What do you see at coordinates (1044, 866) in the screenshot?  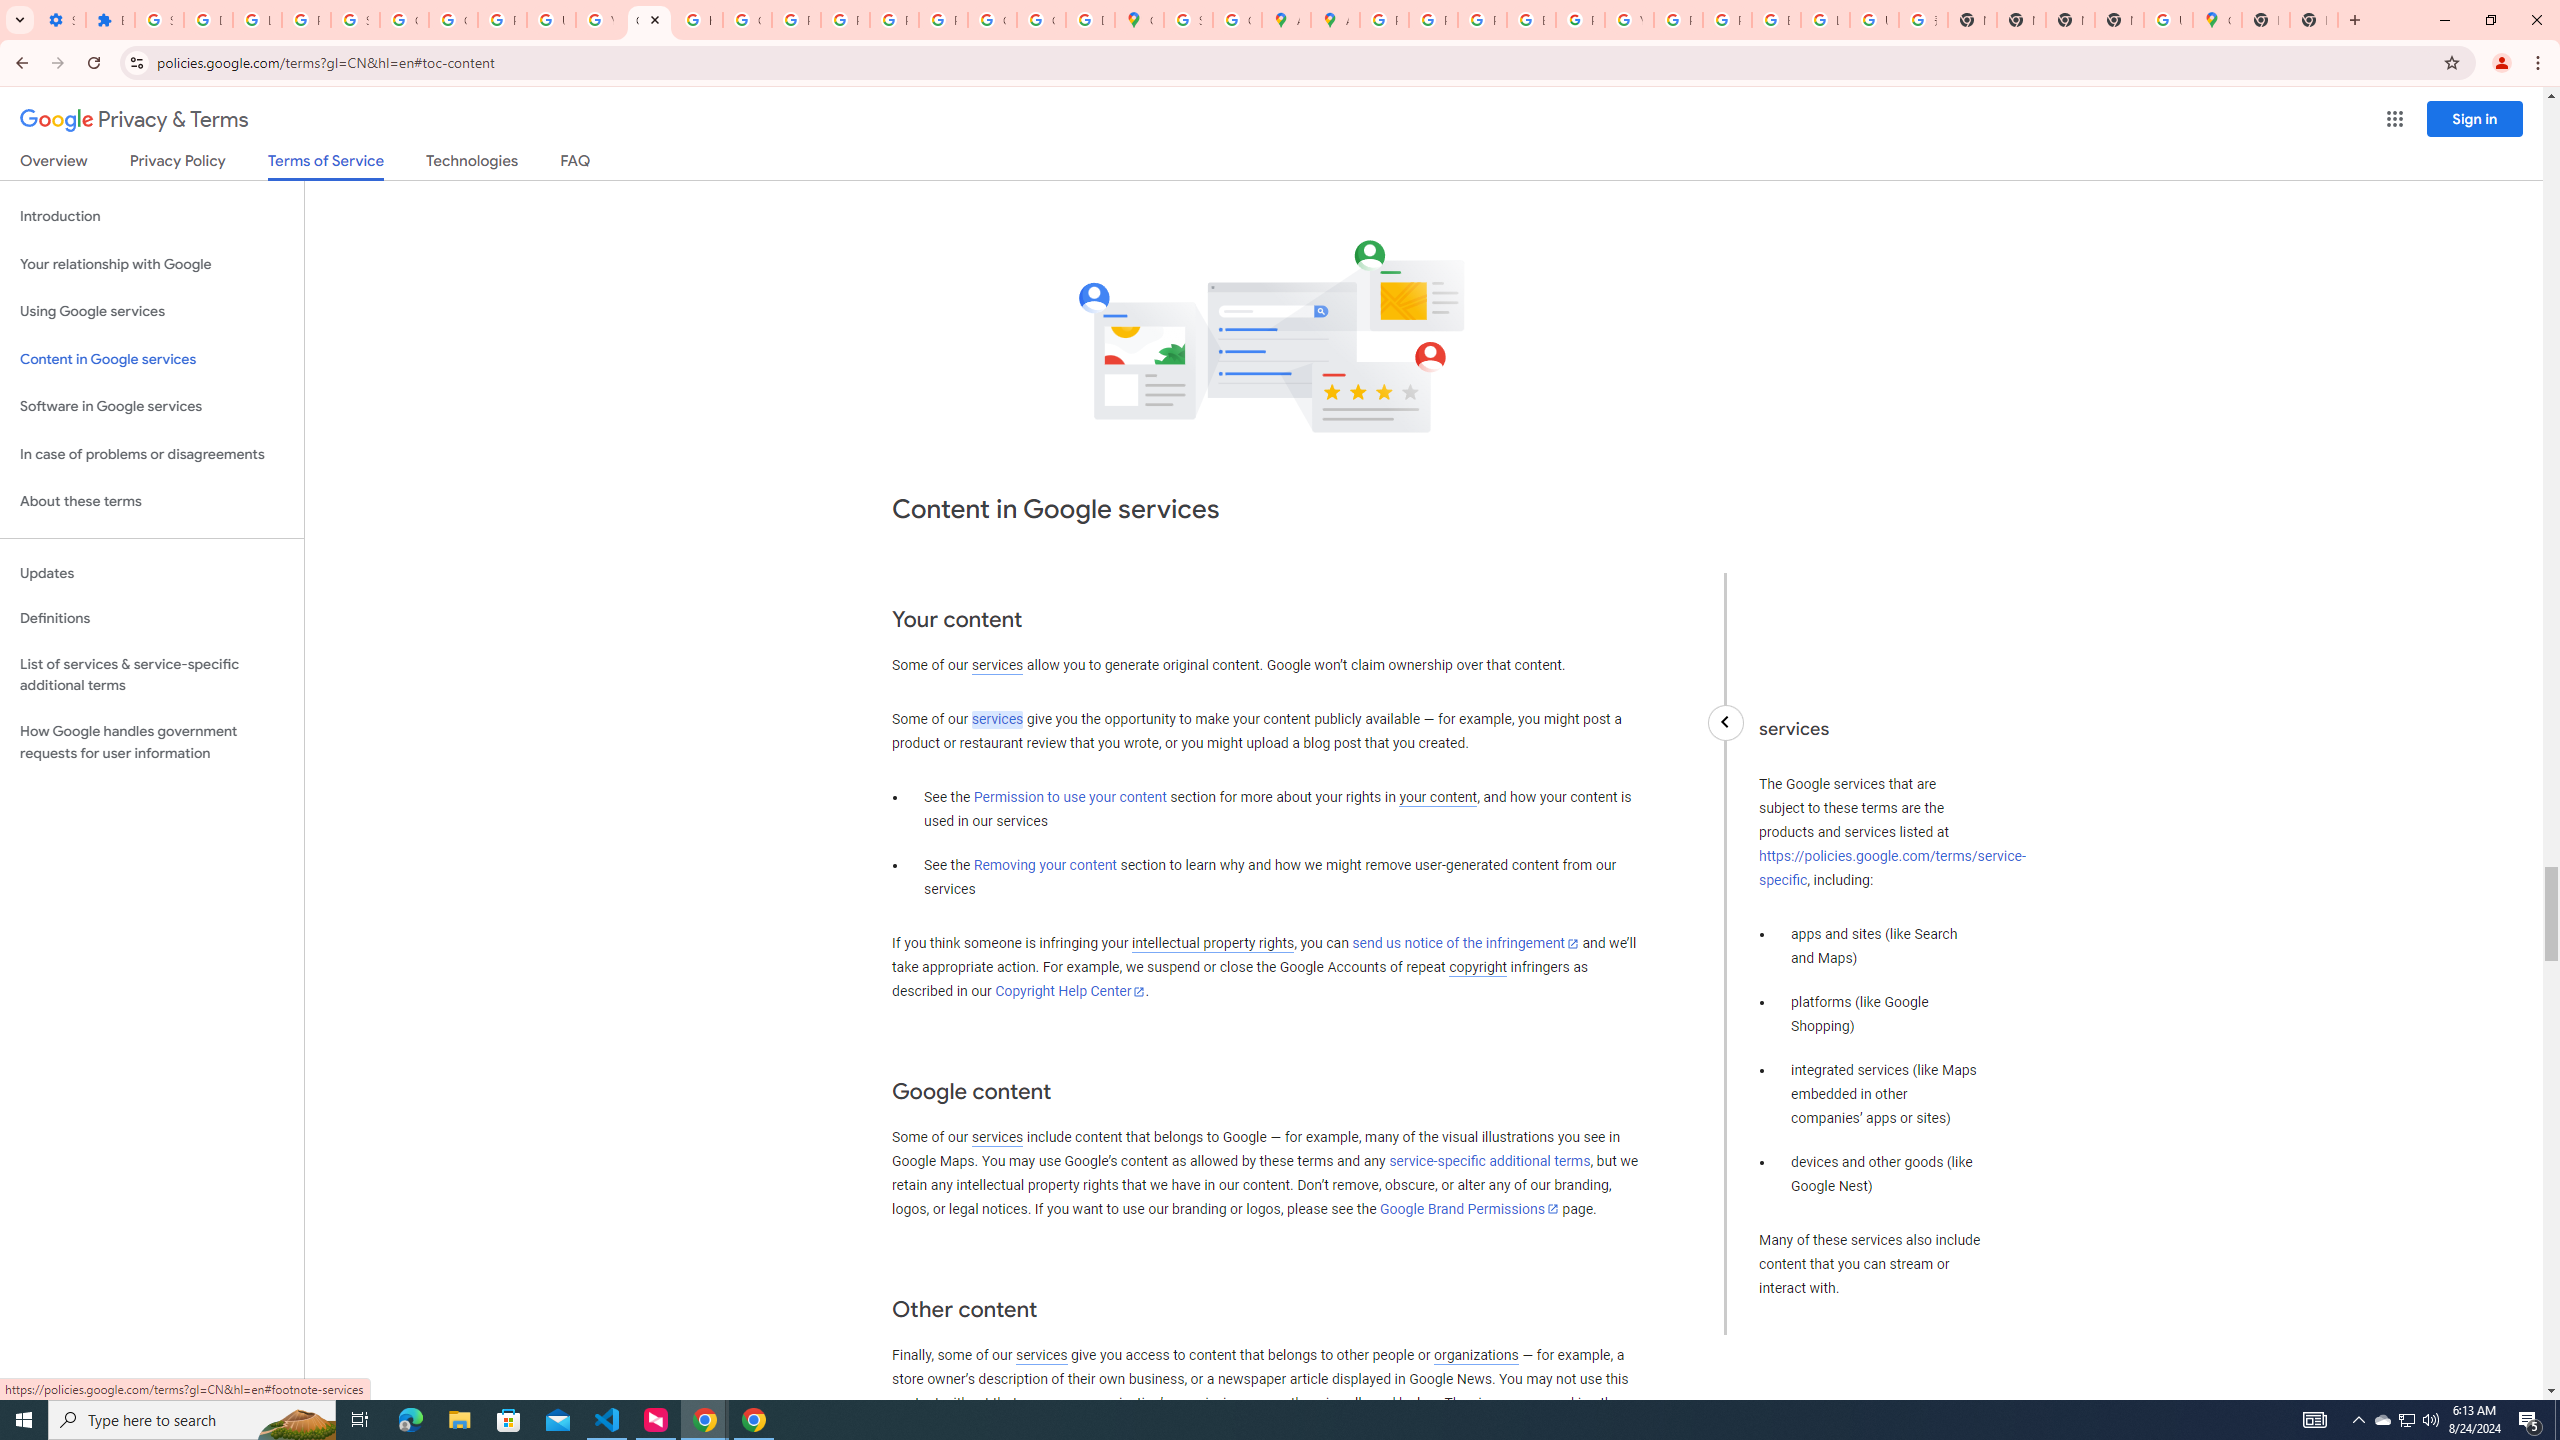 I see `Removing your content` at bounding box center [1044, 866].